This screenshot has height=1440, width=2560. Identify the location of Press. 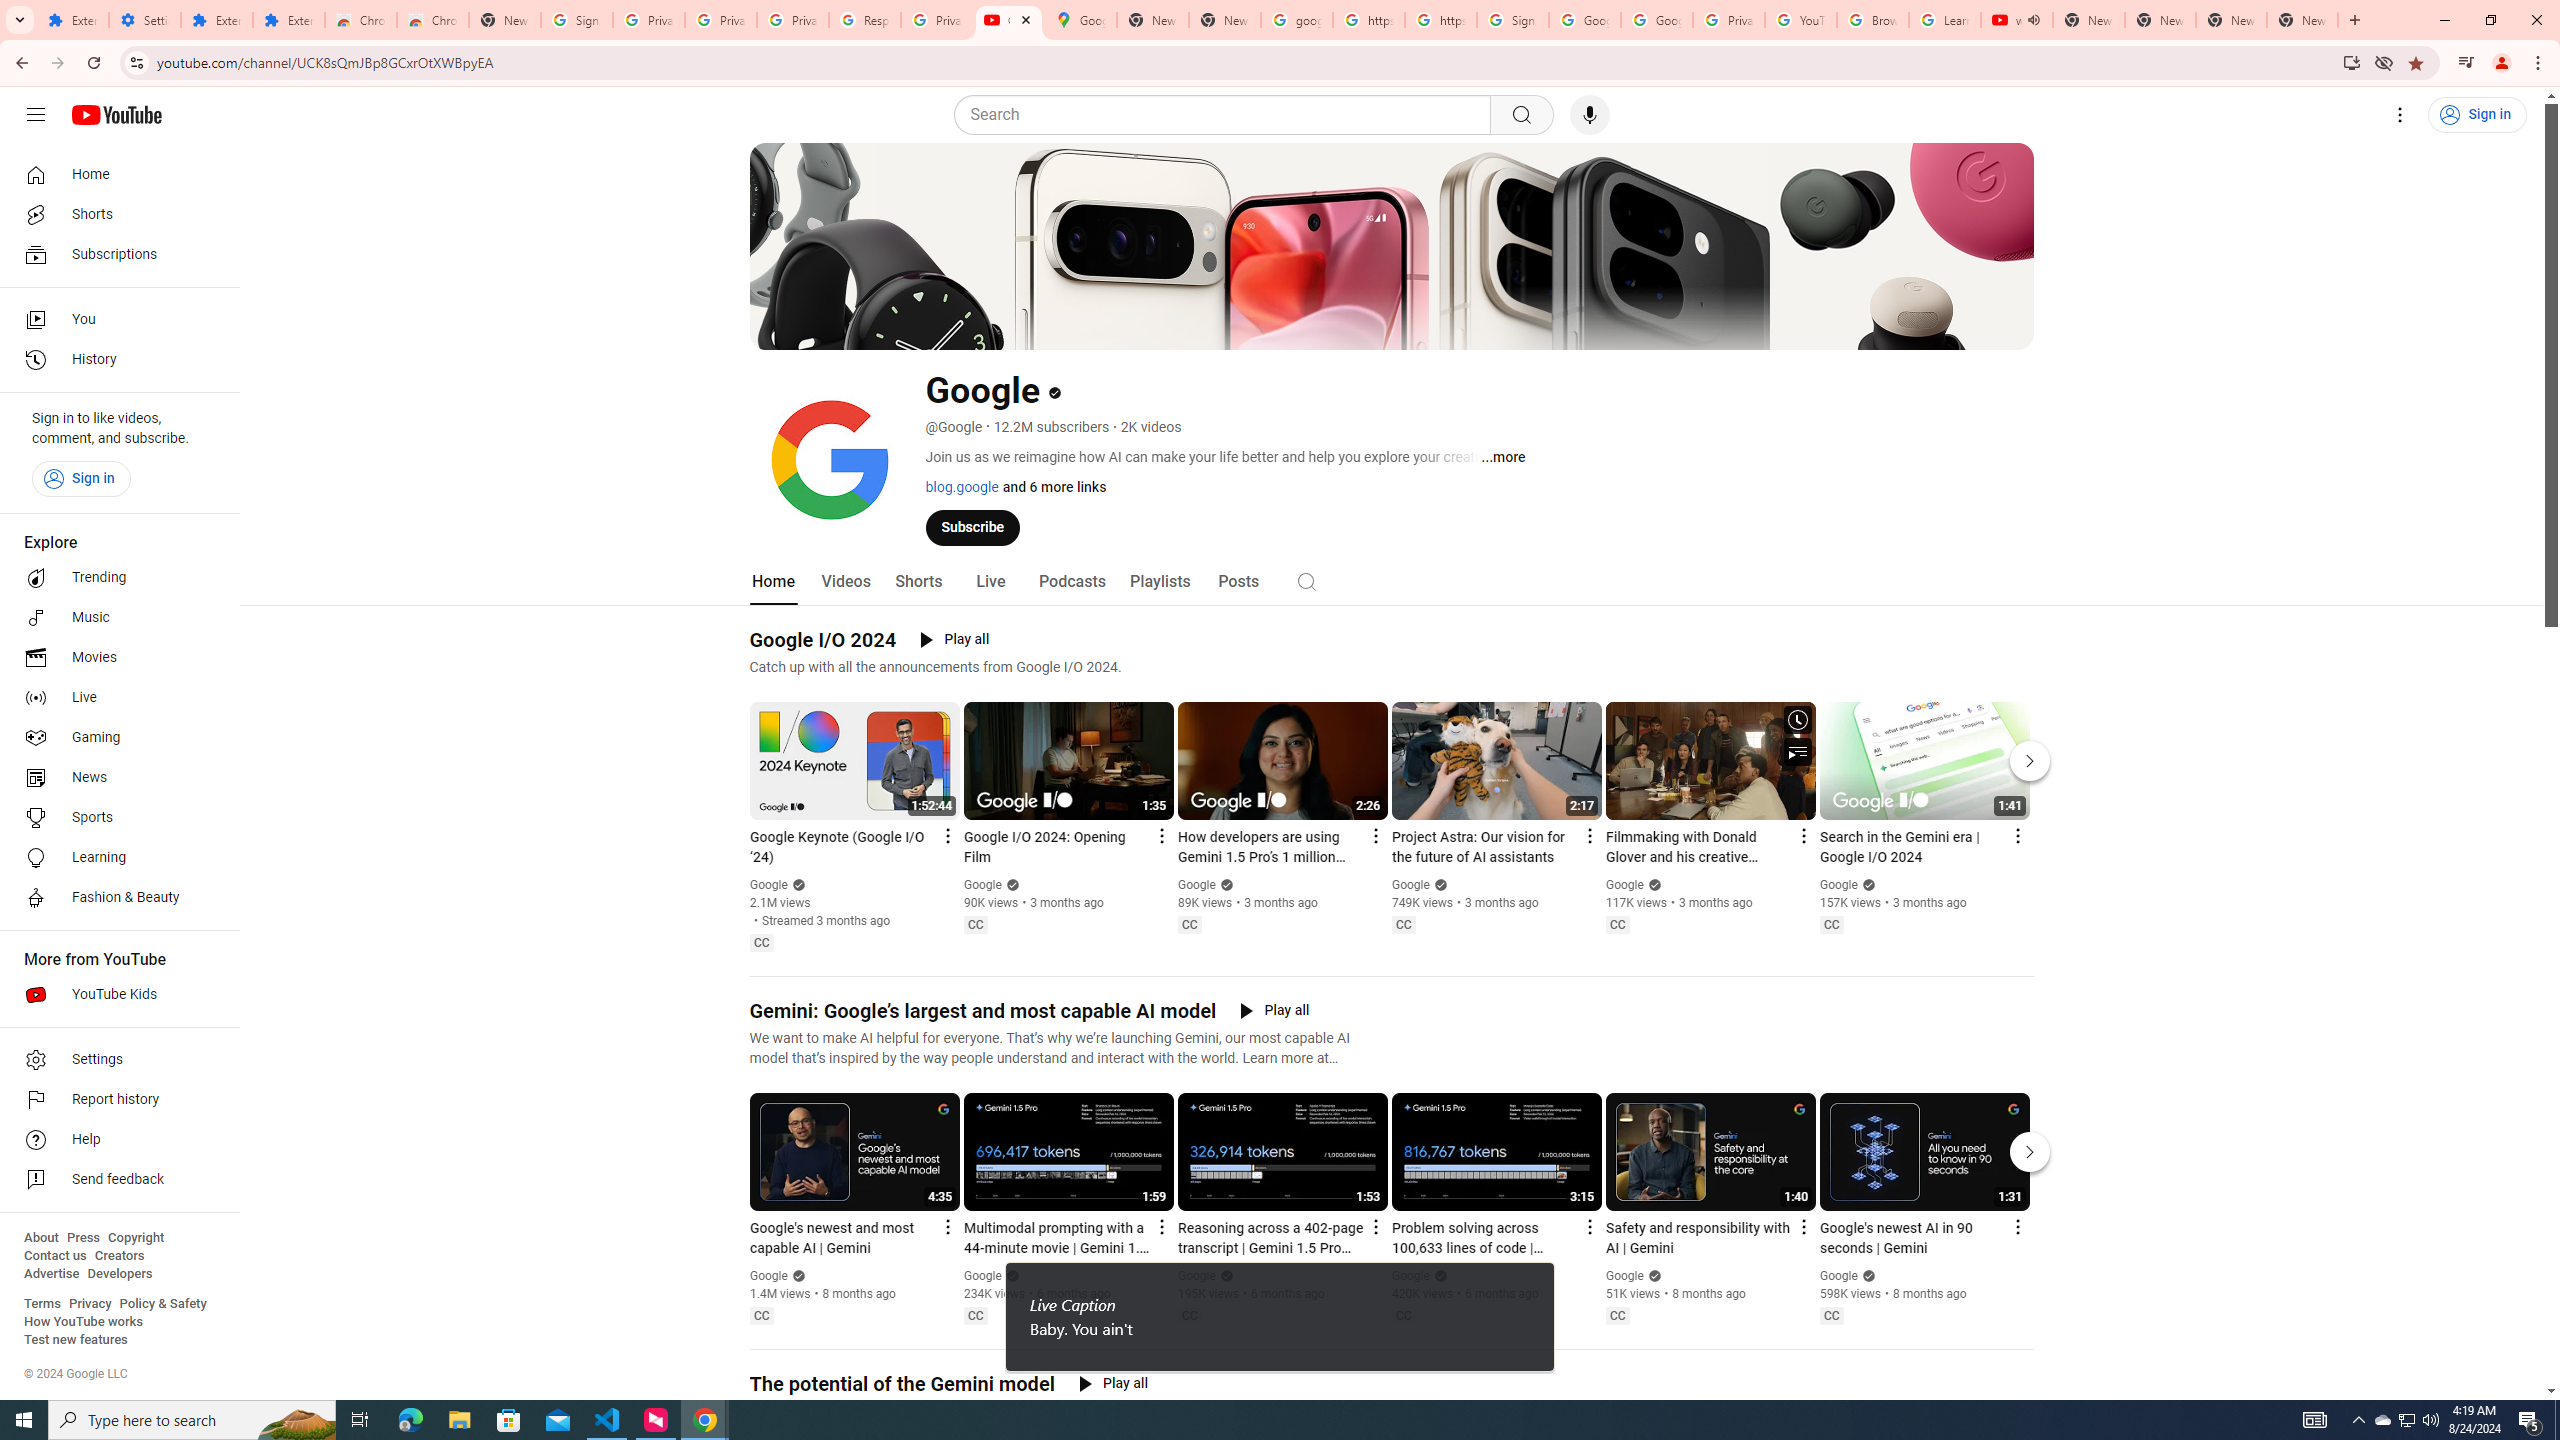
(82, 1238).